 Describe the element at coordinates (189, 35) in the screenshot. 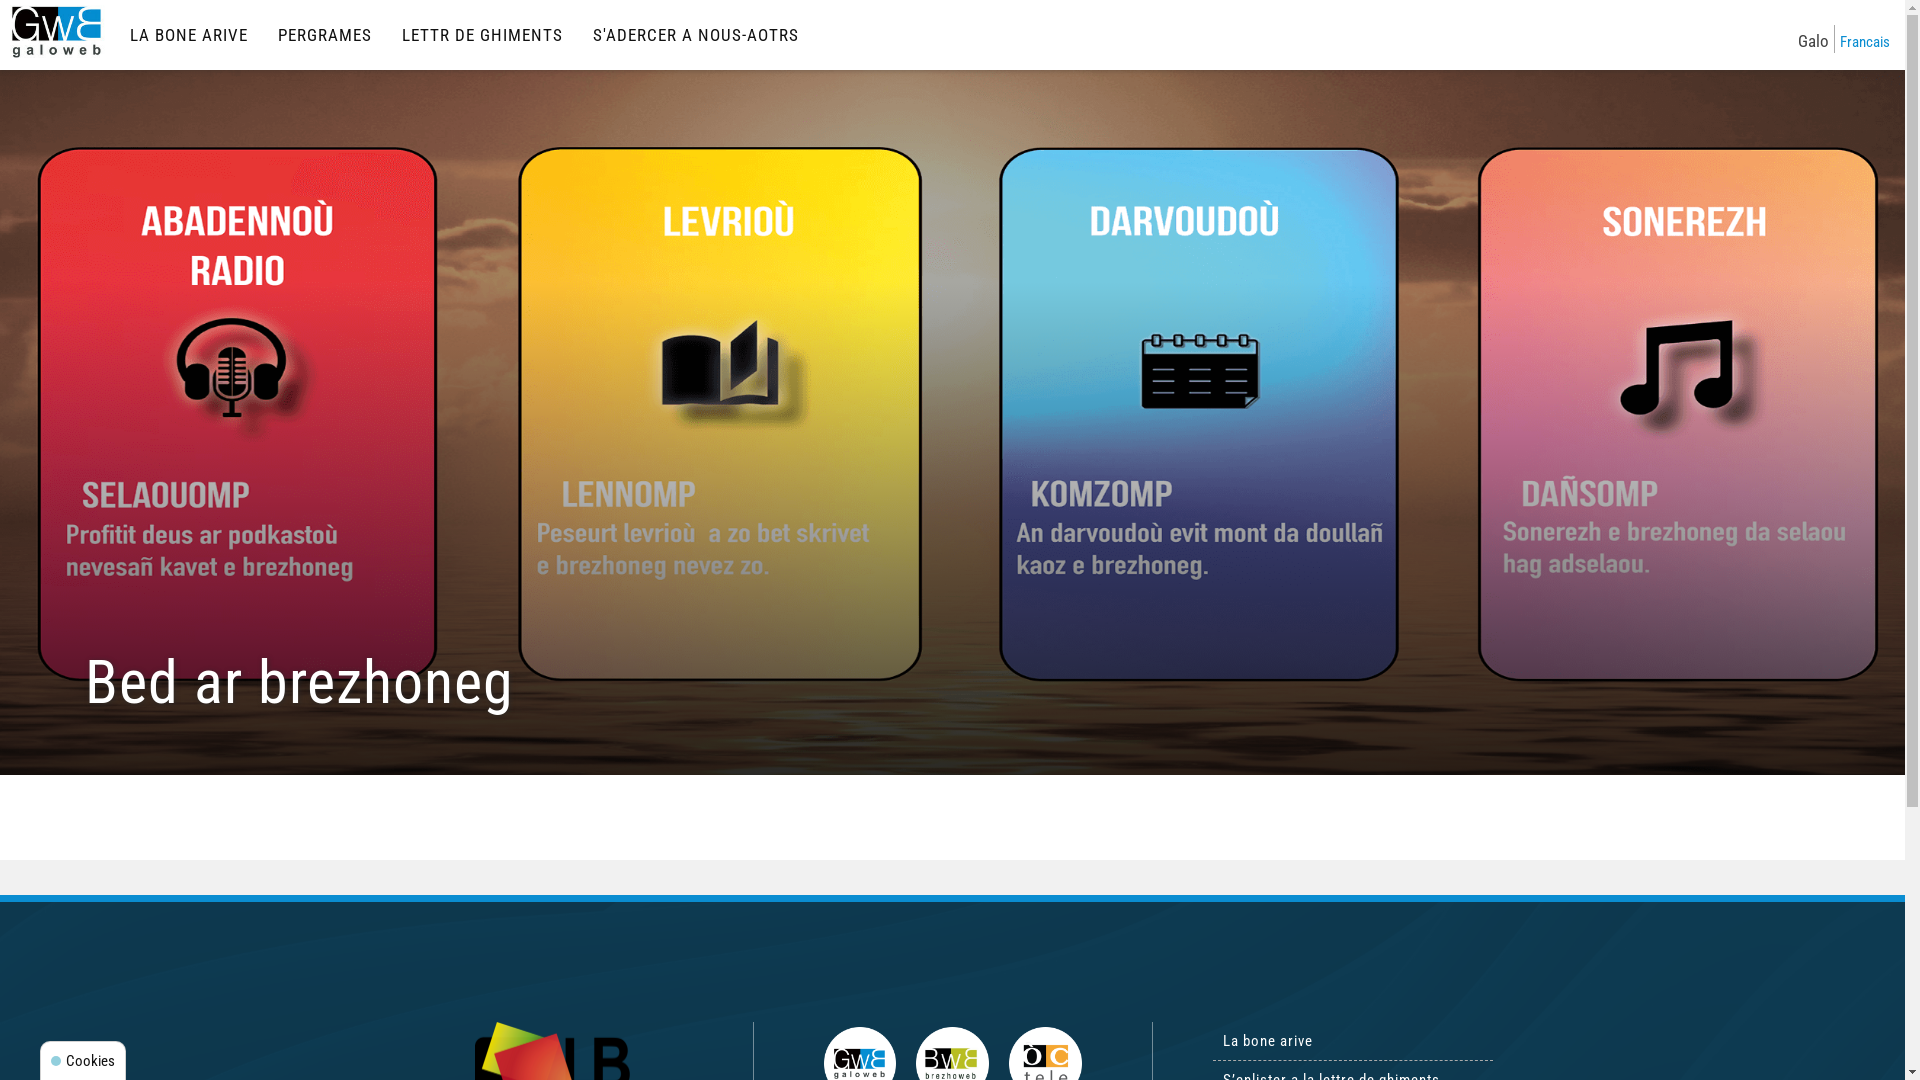

I see `LA BONE ARIVE` at that location.